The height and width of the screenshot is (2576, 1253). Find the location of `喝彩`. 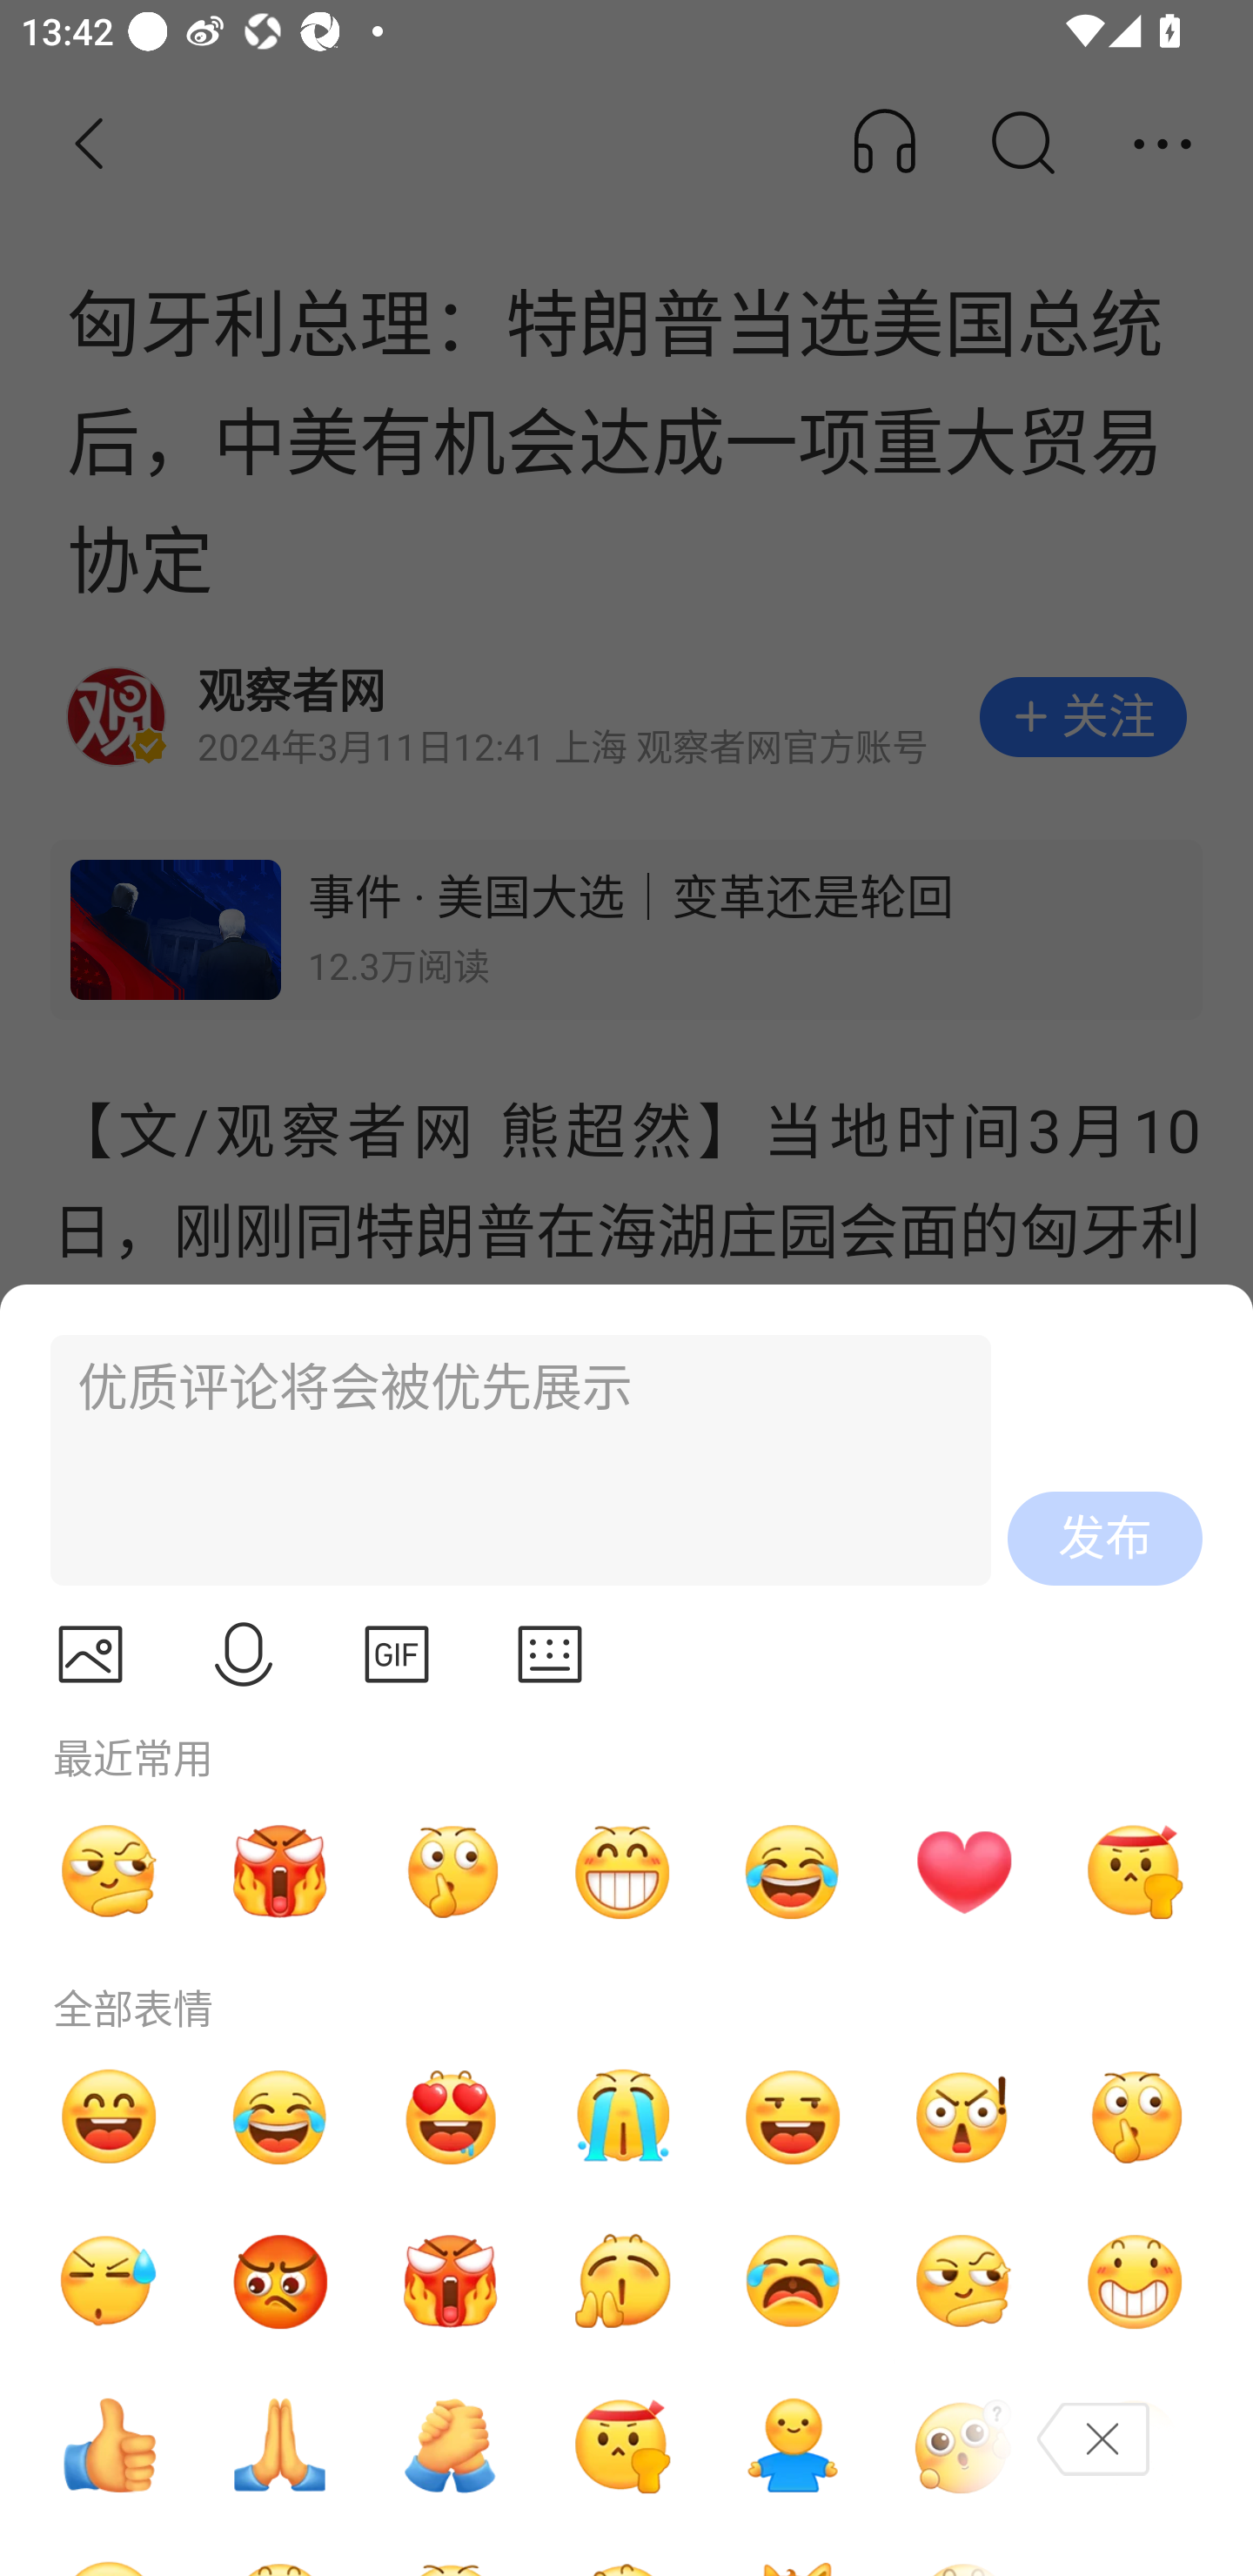

喝彩 is located at coordinates (621, 2282).